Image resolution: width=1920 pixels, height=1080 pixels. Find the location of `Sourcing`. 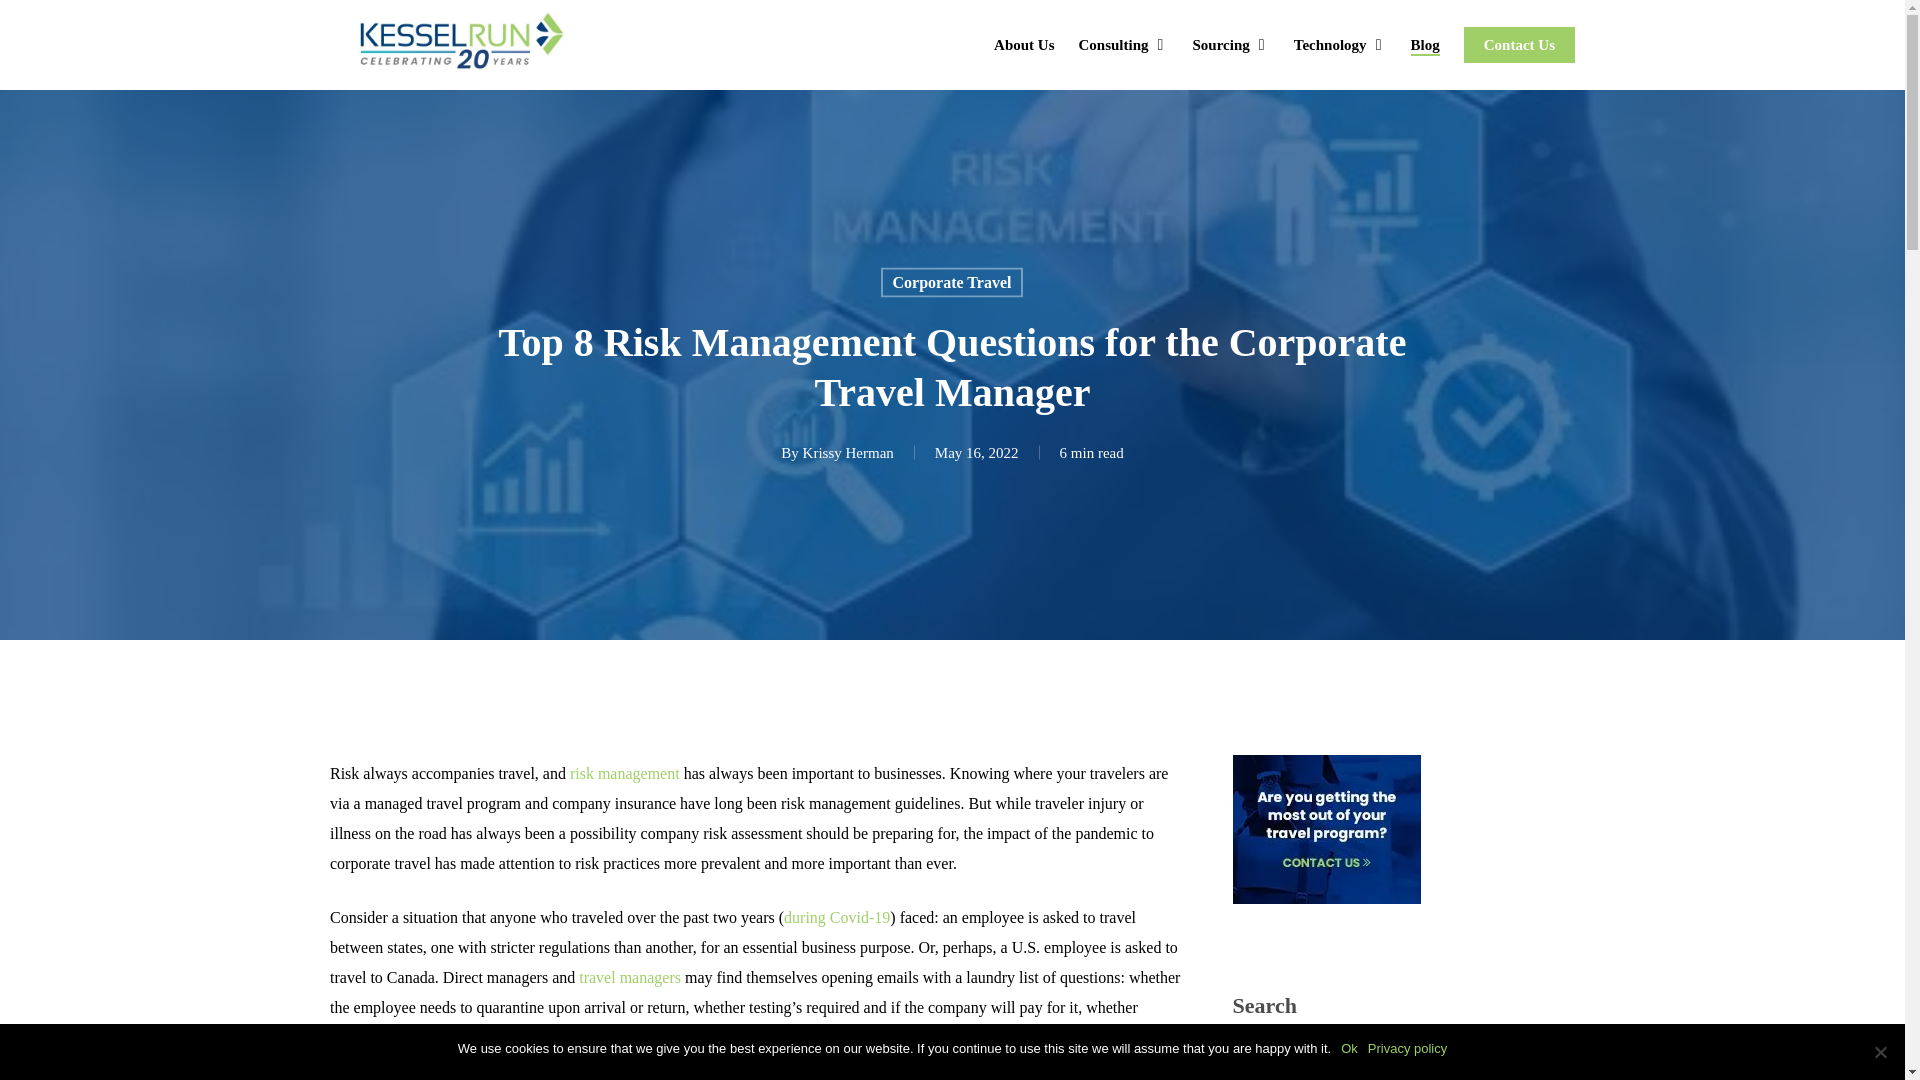

Sourcing is located at coordinates (1230, 44).